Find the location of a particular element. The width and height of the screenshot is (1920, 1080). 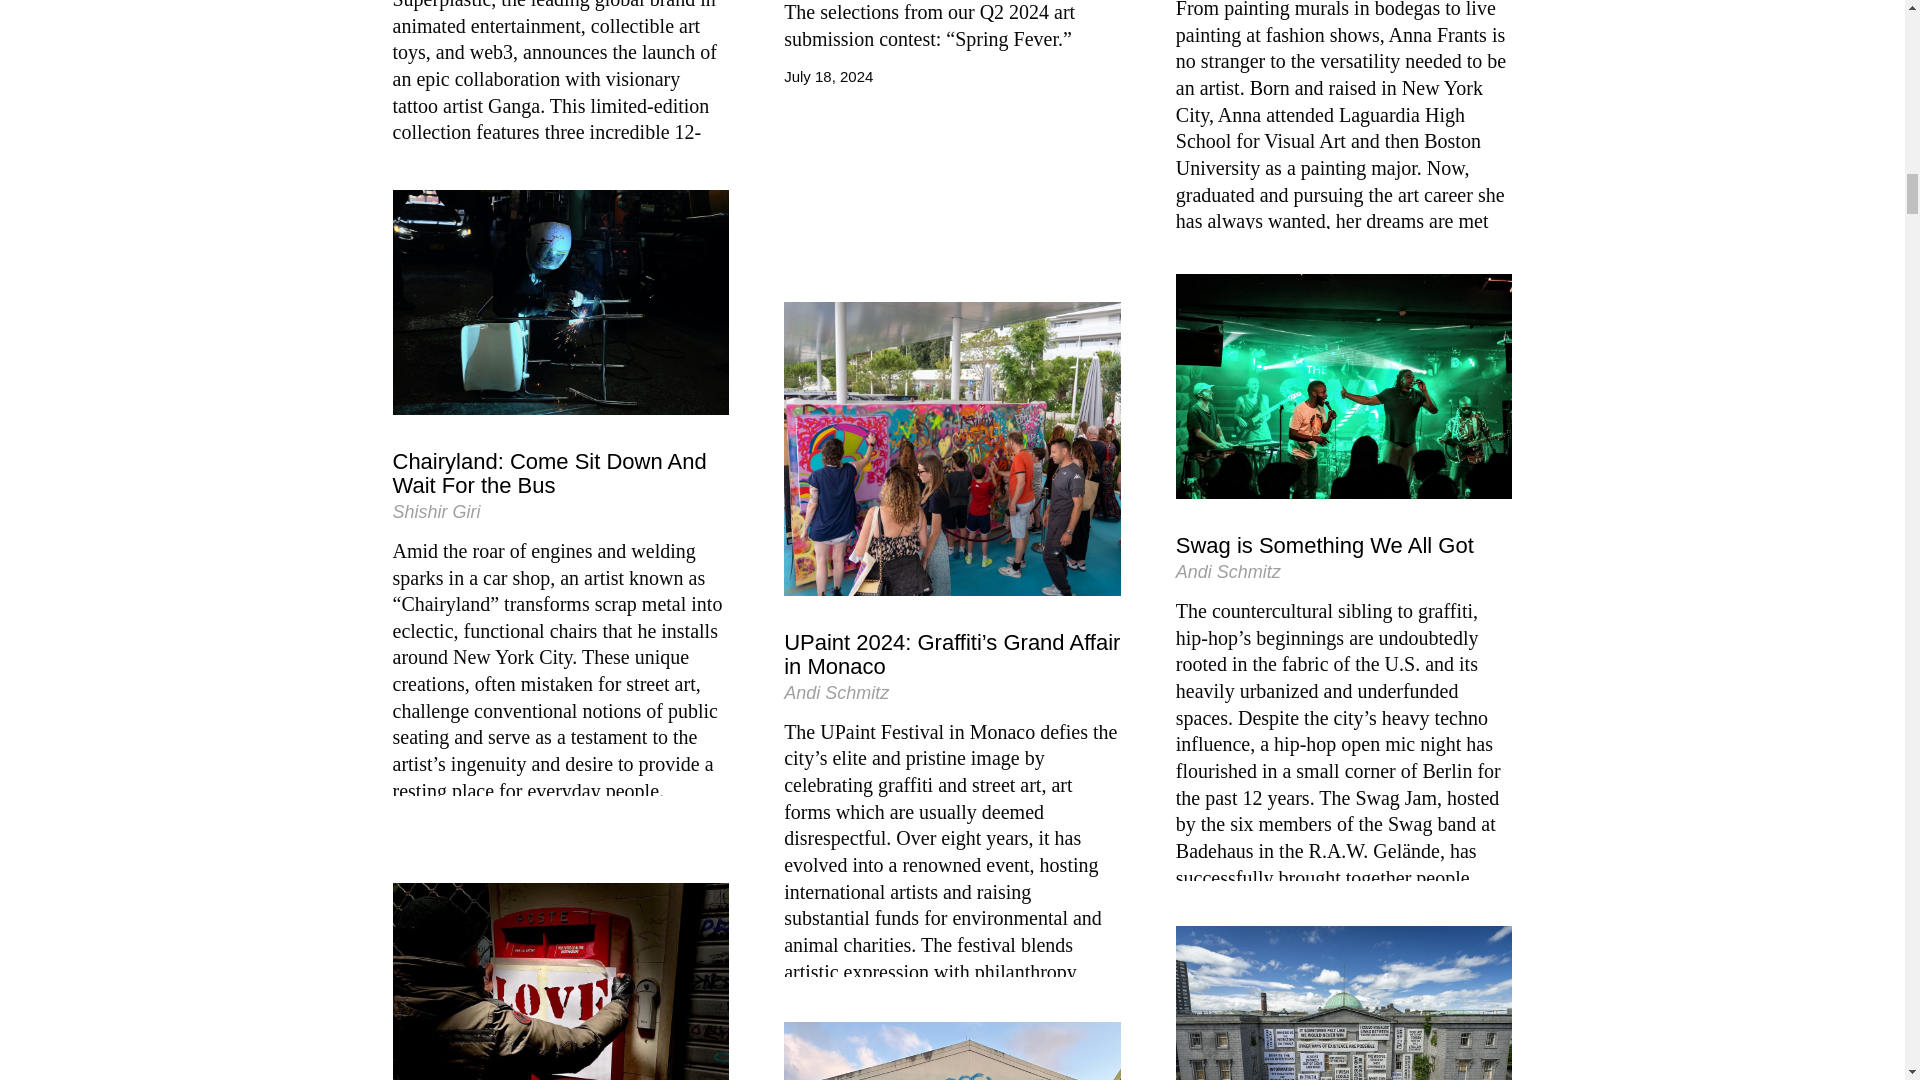

Chairyland: Come Sit Down And Wait For the Bus is located at coordinates (560, 302).